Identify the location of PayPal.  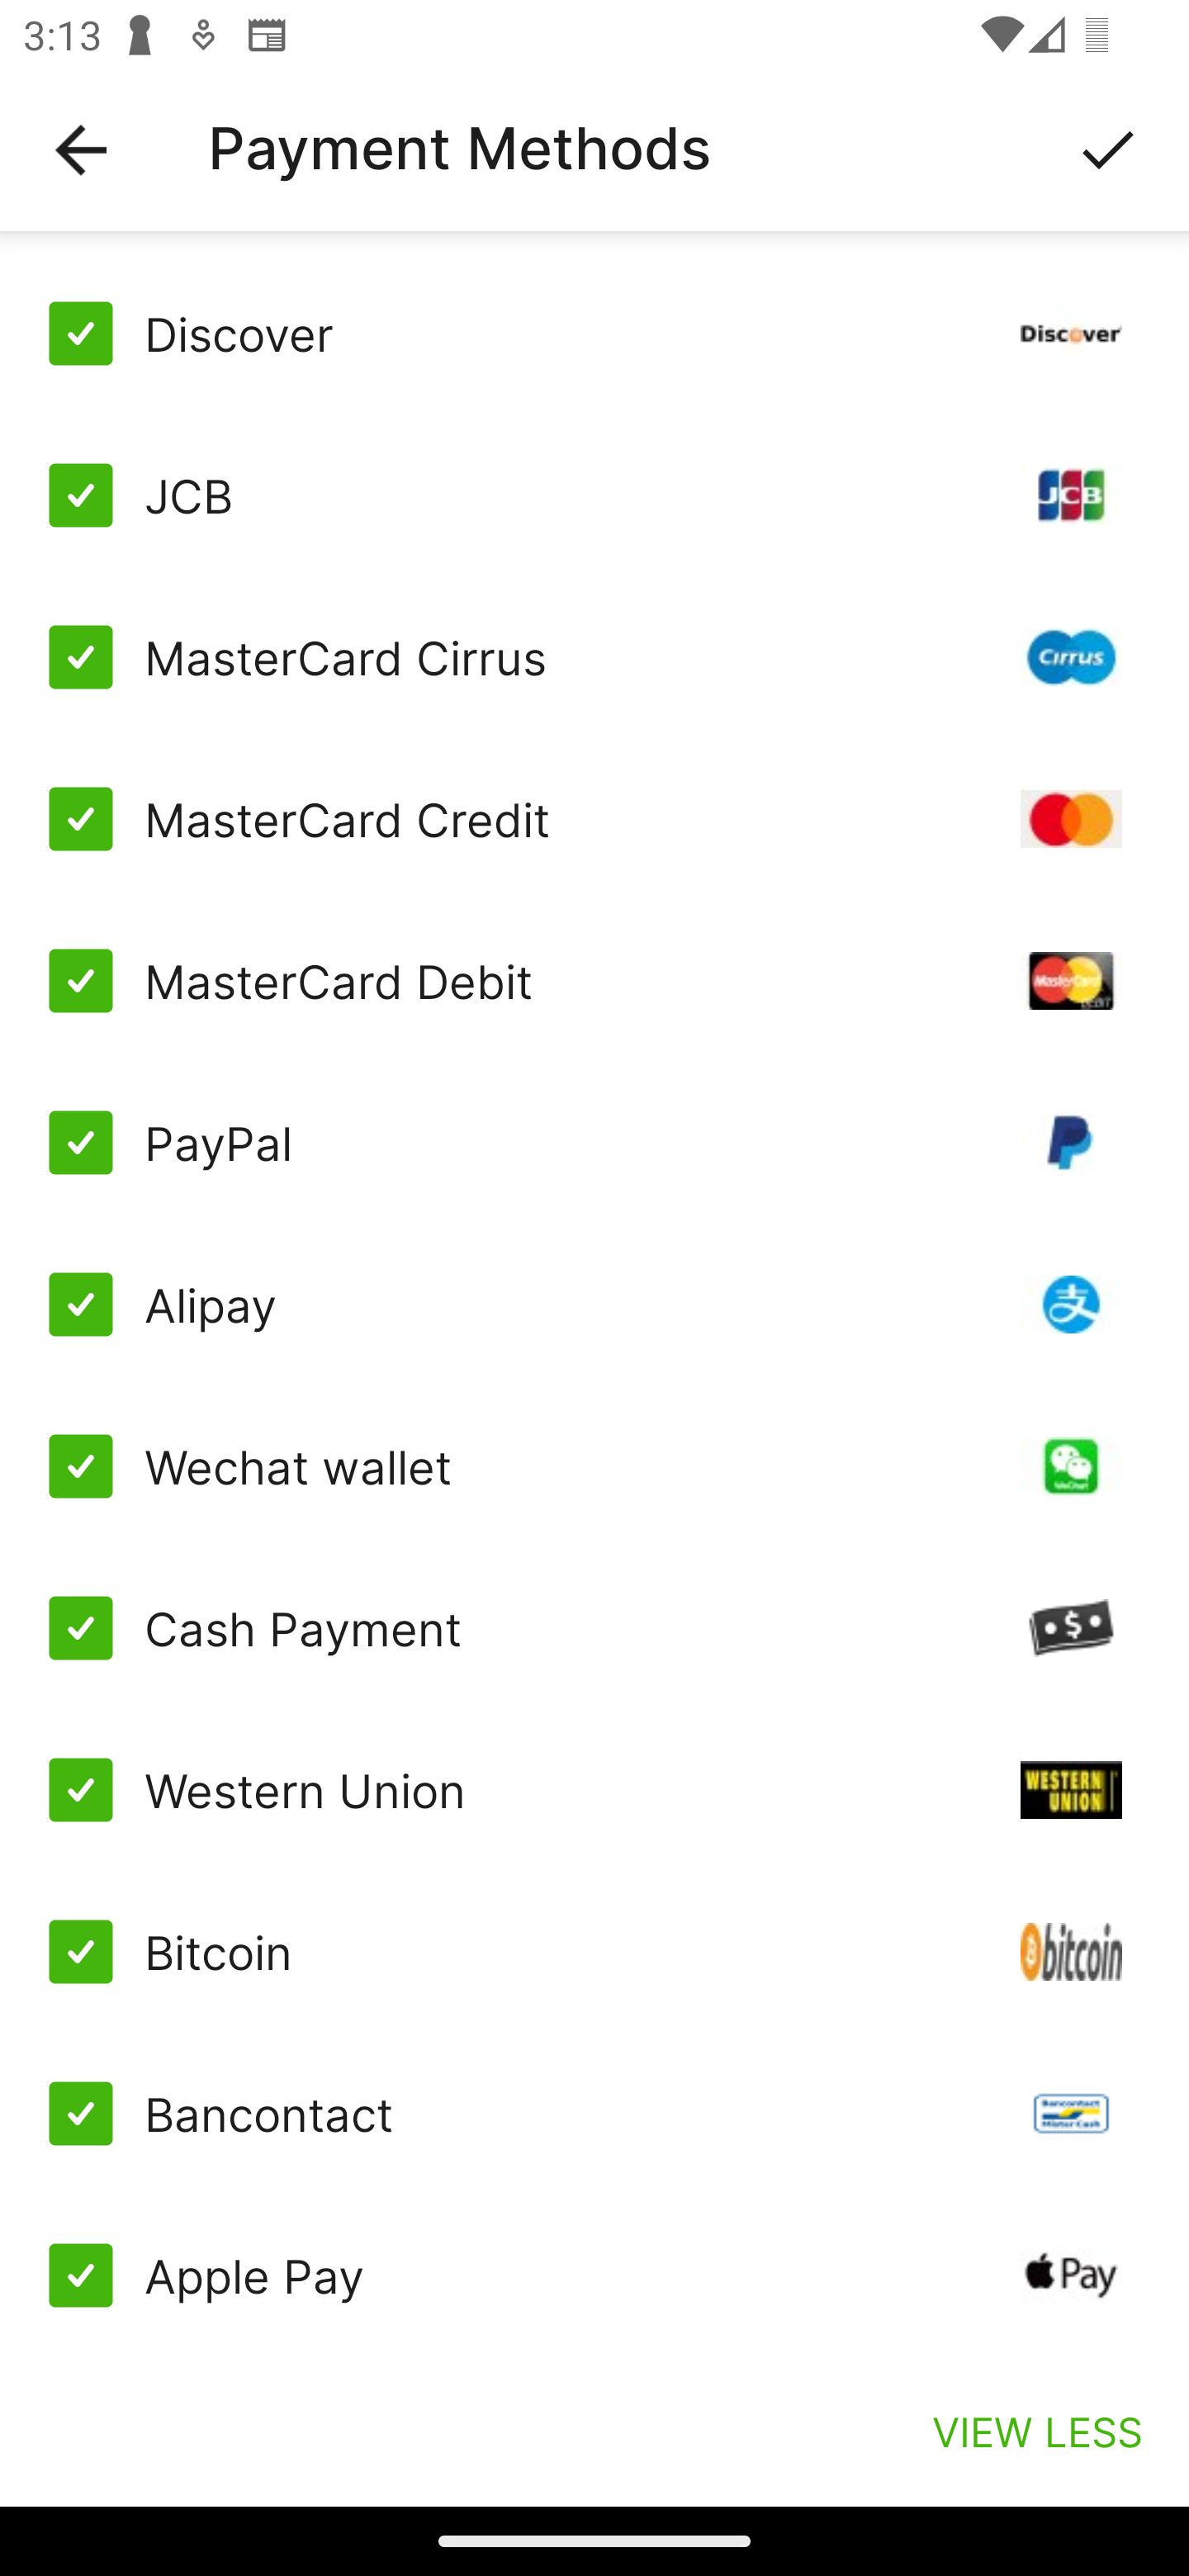
(594, 1143).